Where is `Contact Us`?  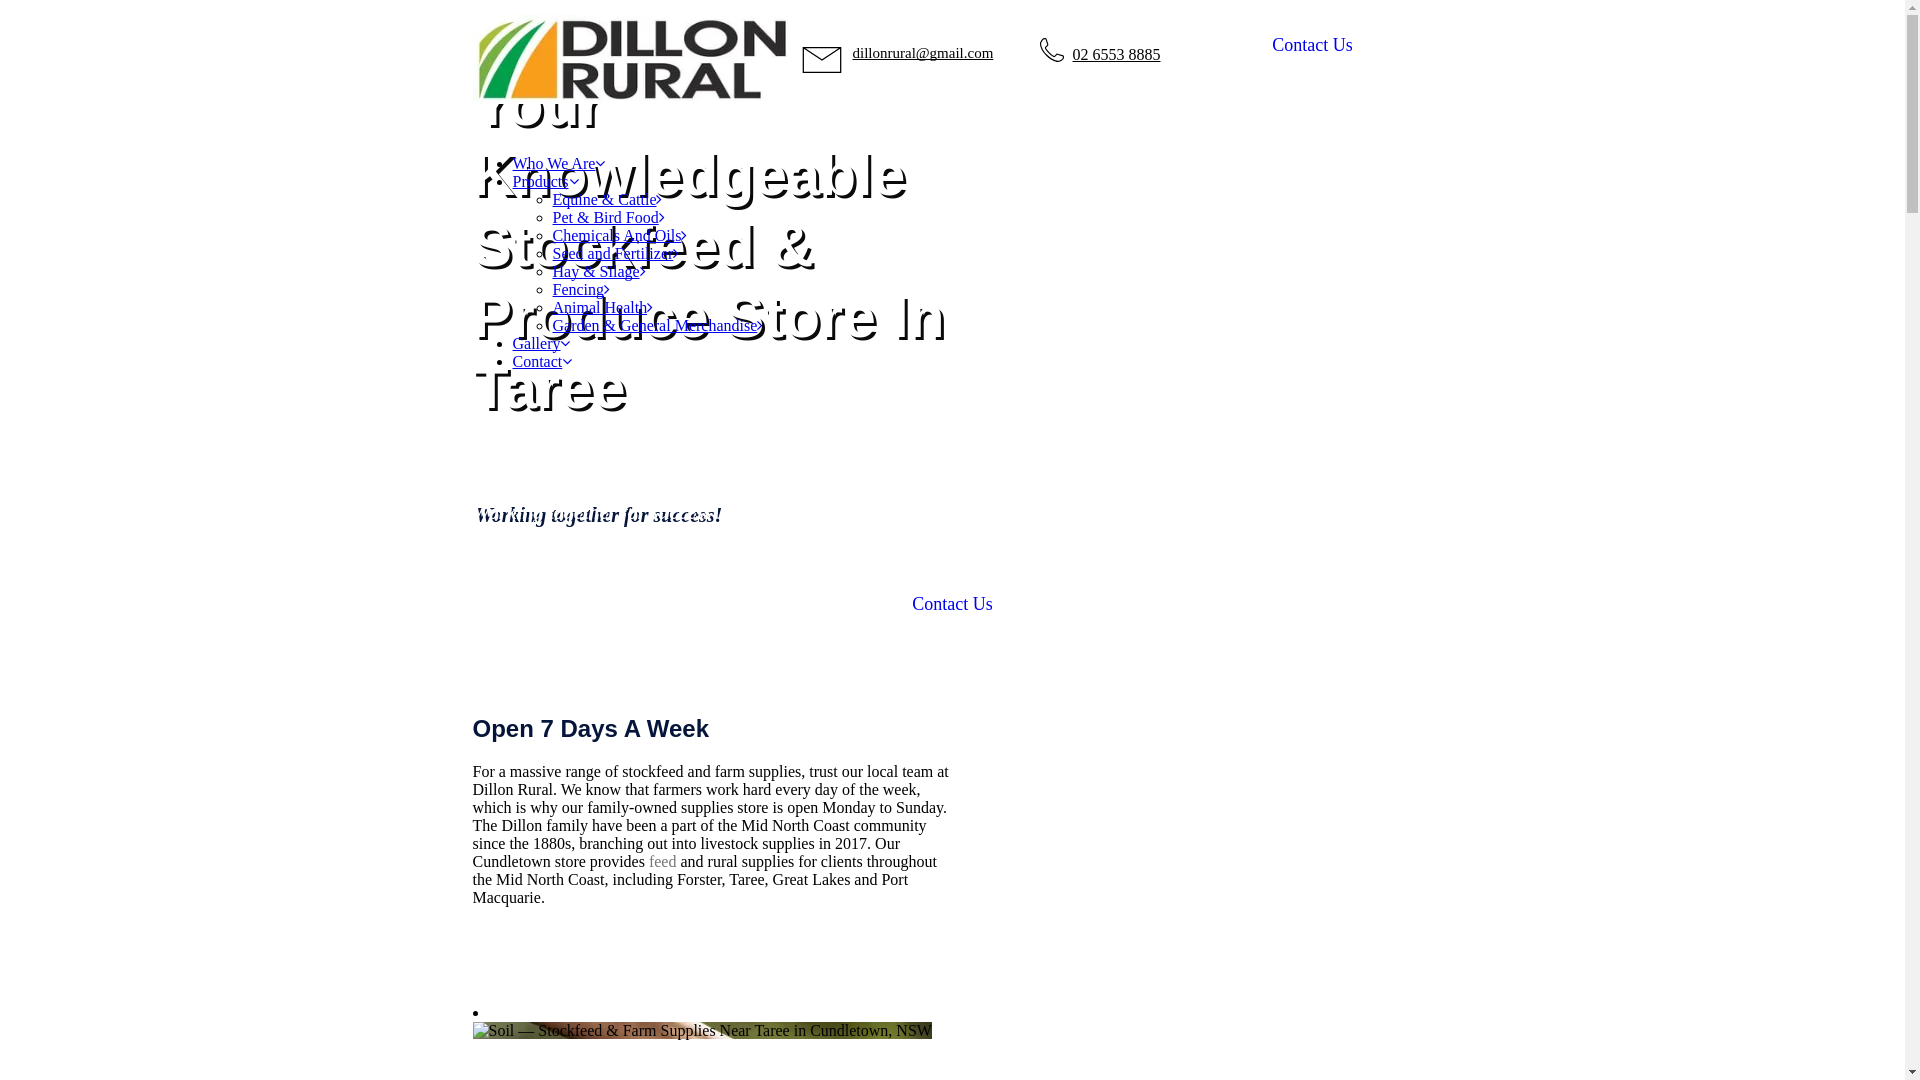
Contact Us is located at coordinates (1312, 46).